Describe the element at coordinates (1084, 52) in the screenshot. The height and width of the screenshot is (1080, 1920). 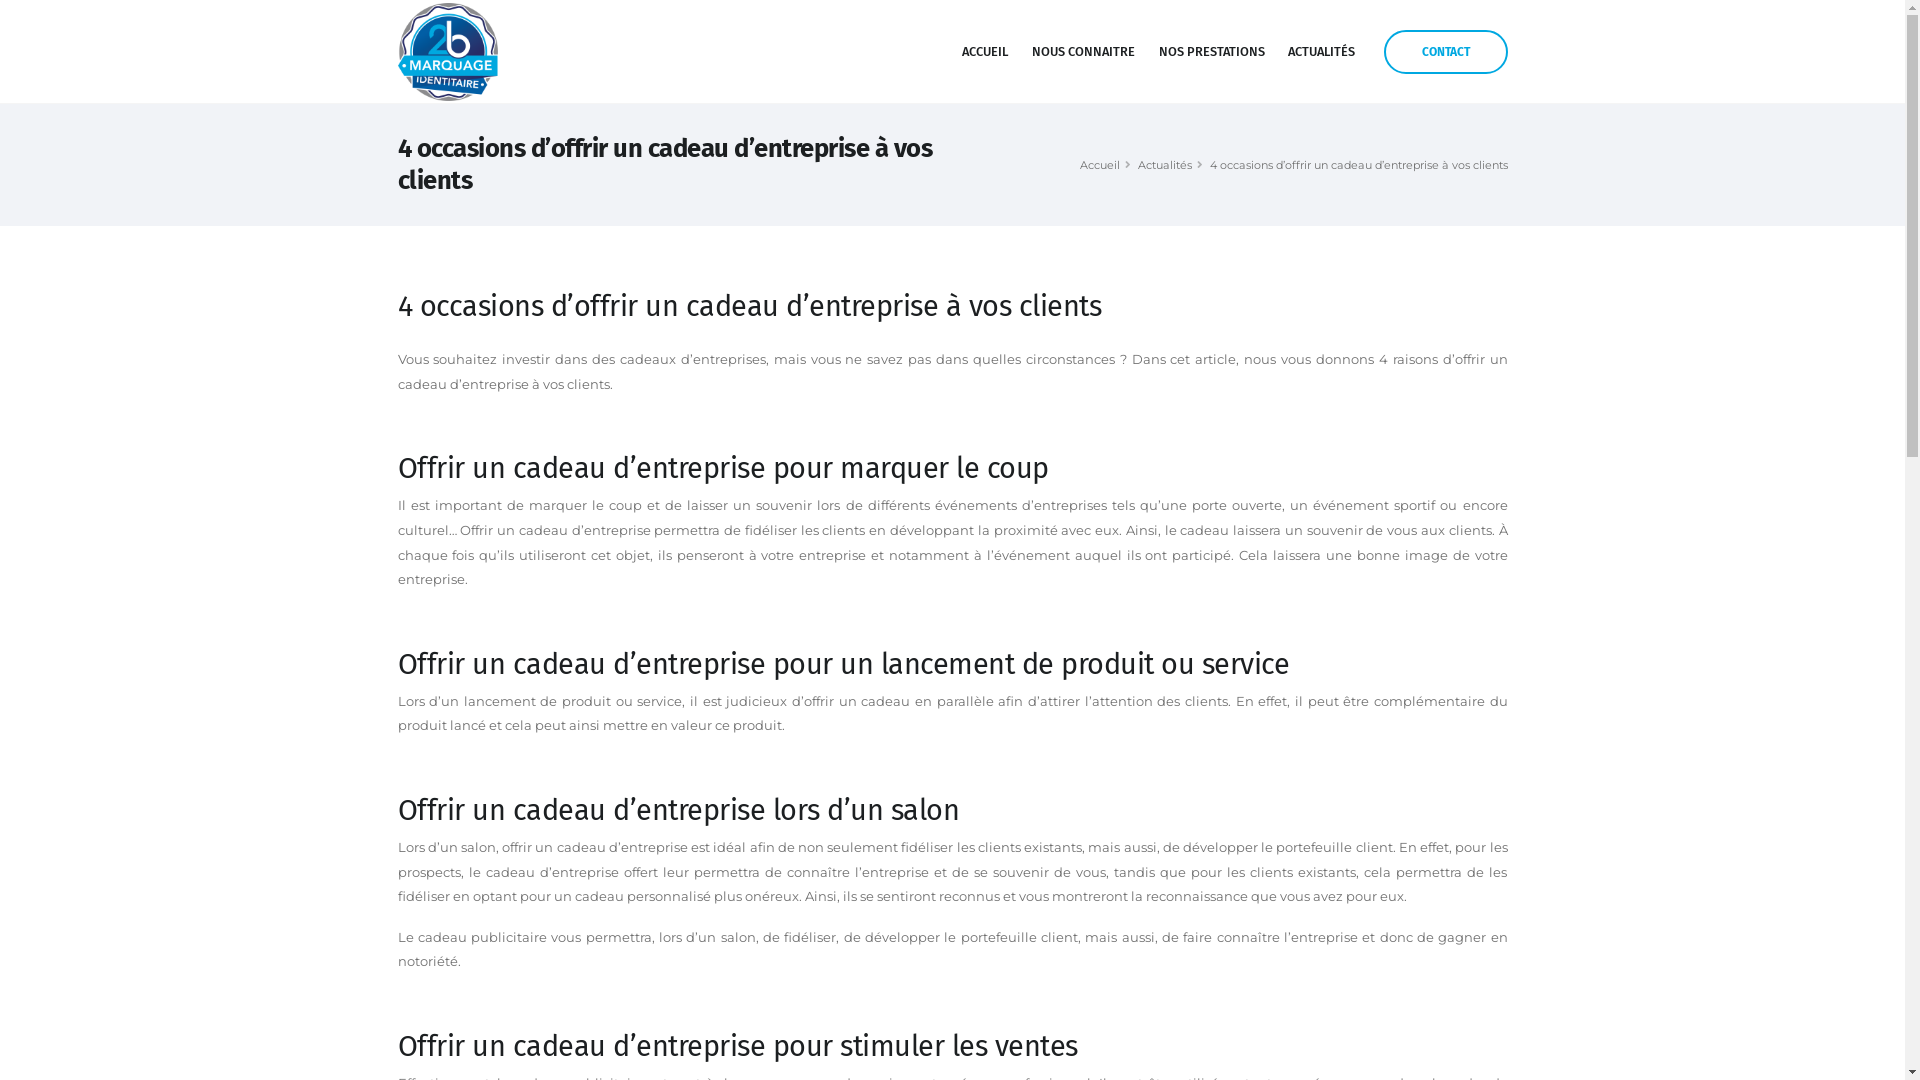
I see `NOUS CONNAITRE` at that location.